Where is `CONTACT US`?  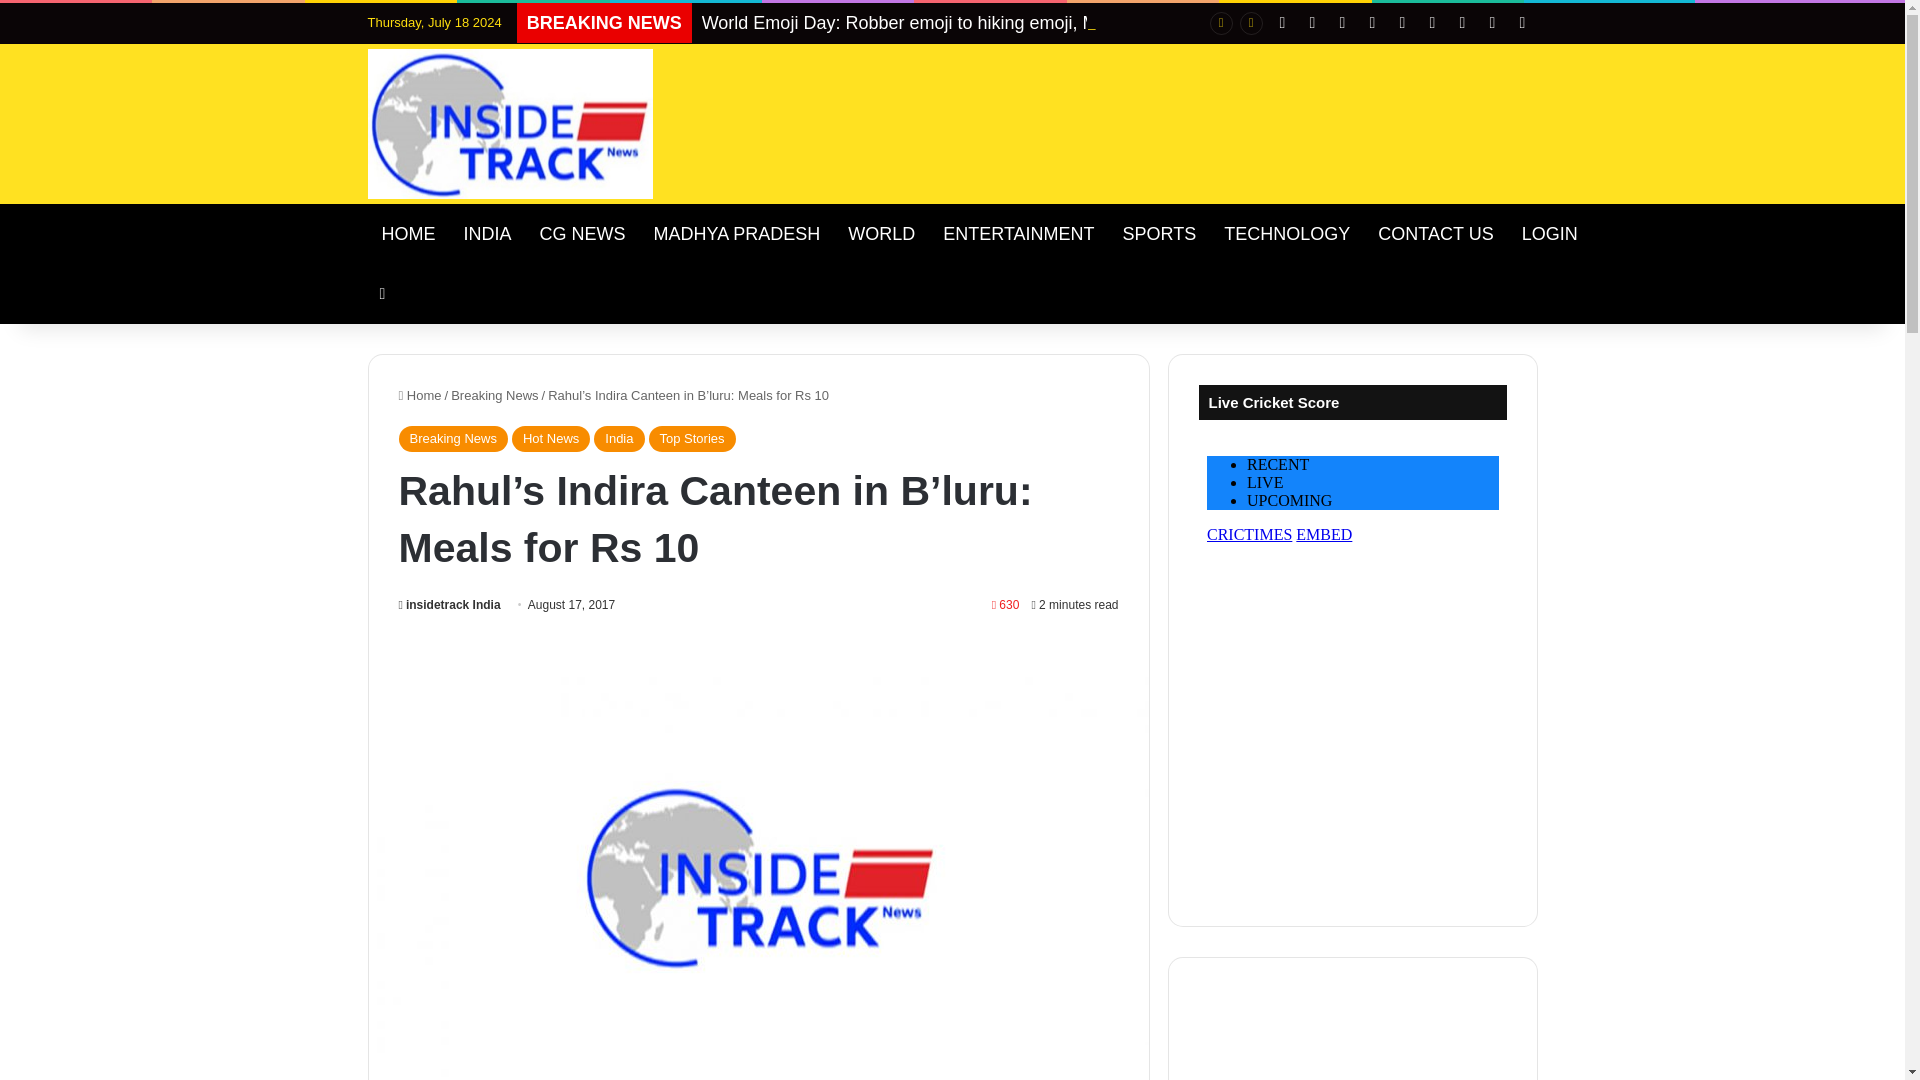 CONTACT US is located at coordinates (1435, 234).